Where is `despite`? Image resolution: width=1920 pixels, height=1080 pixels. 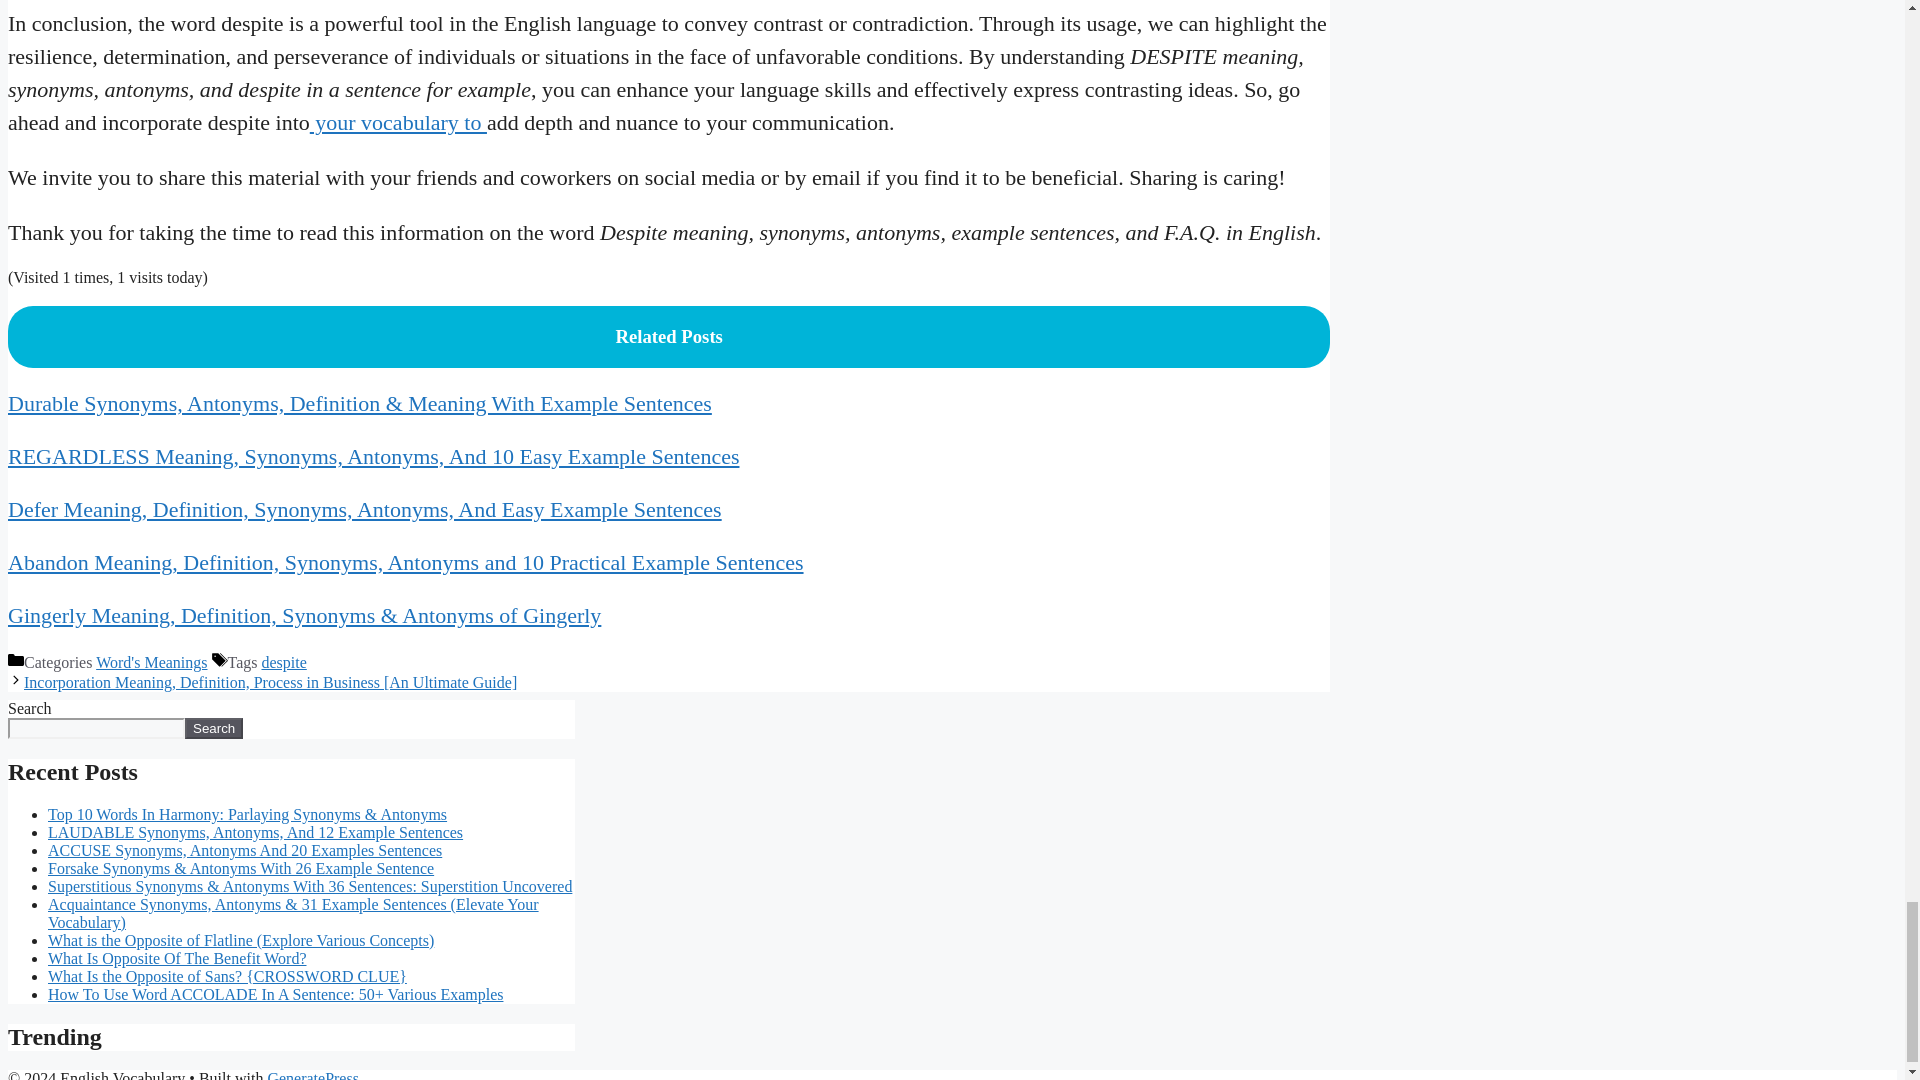
despite is located at coordinates (283, 662).